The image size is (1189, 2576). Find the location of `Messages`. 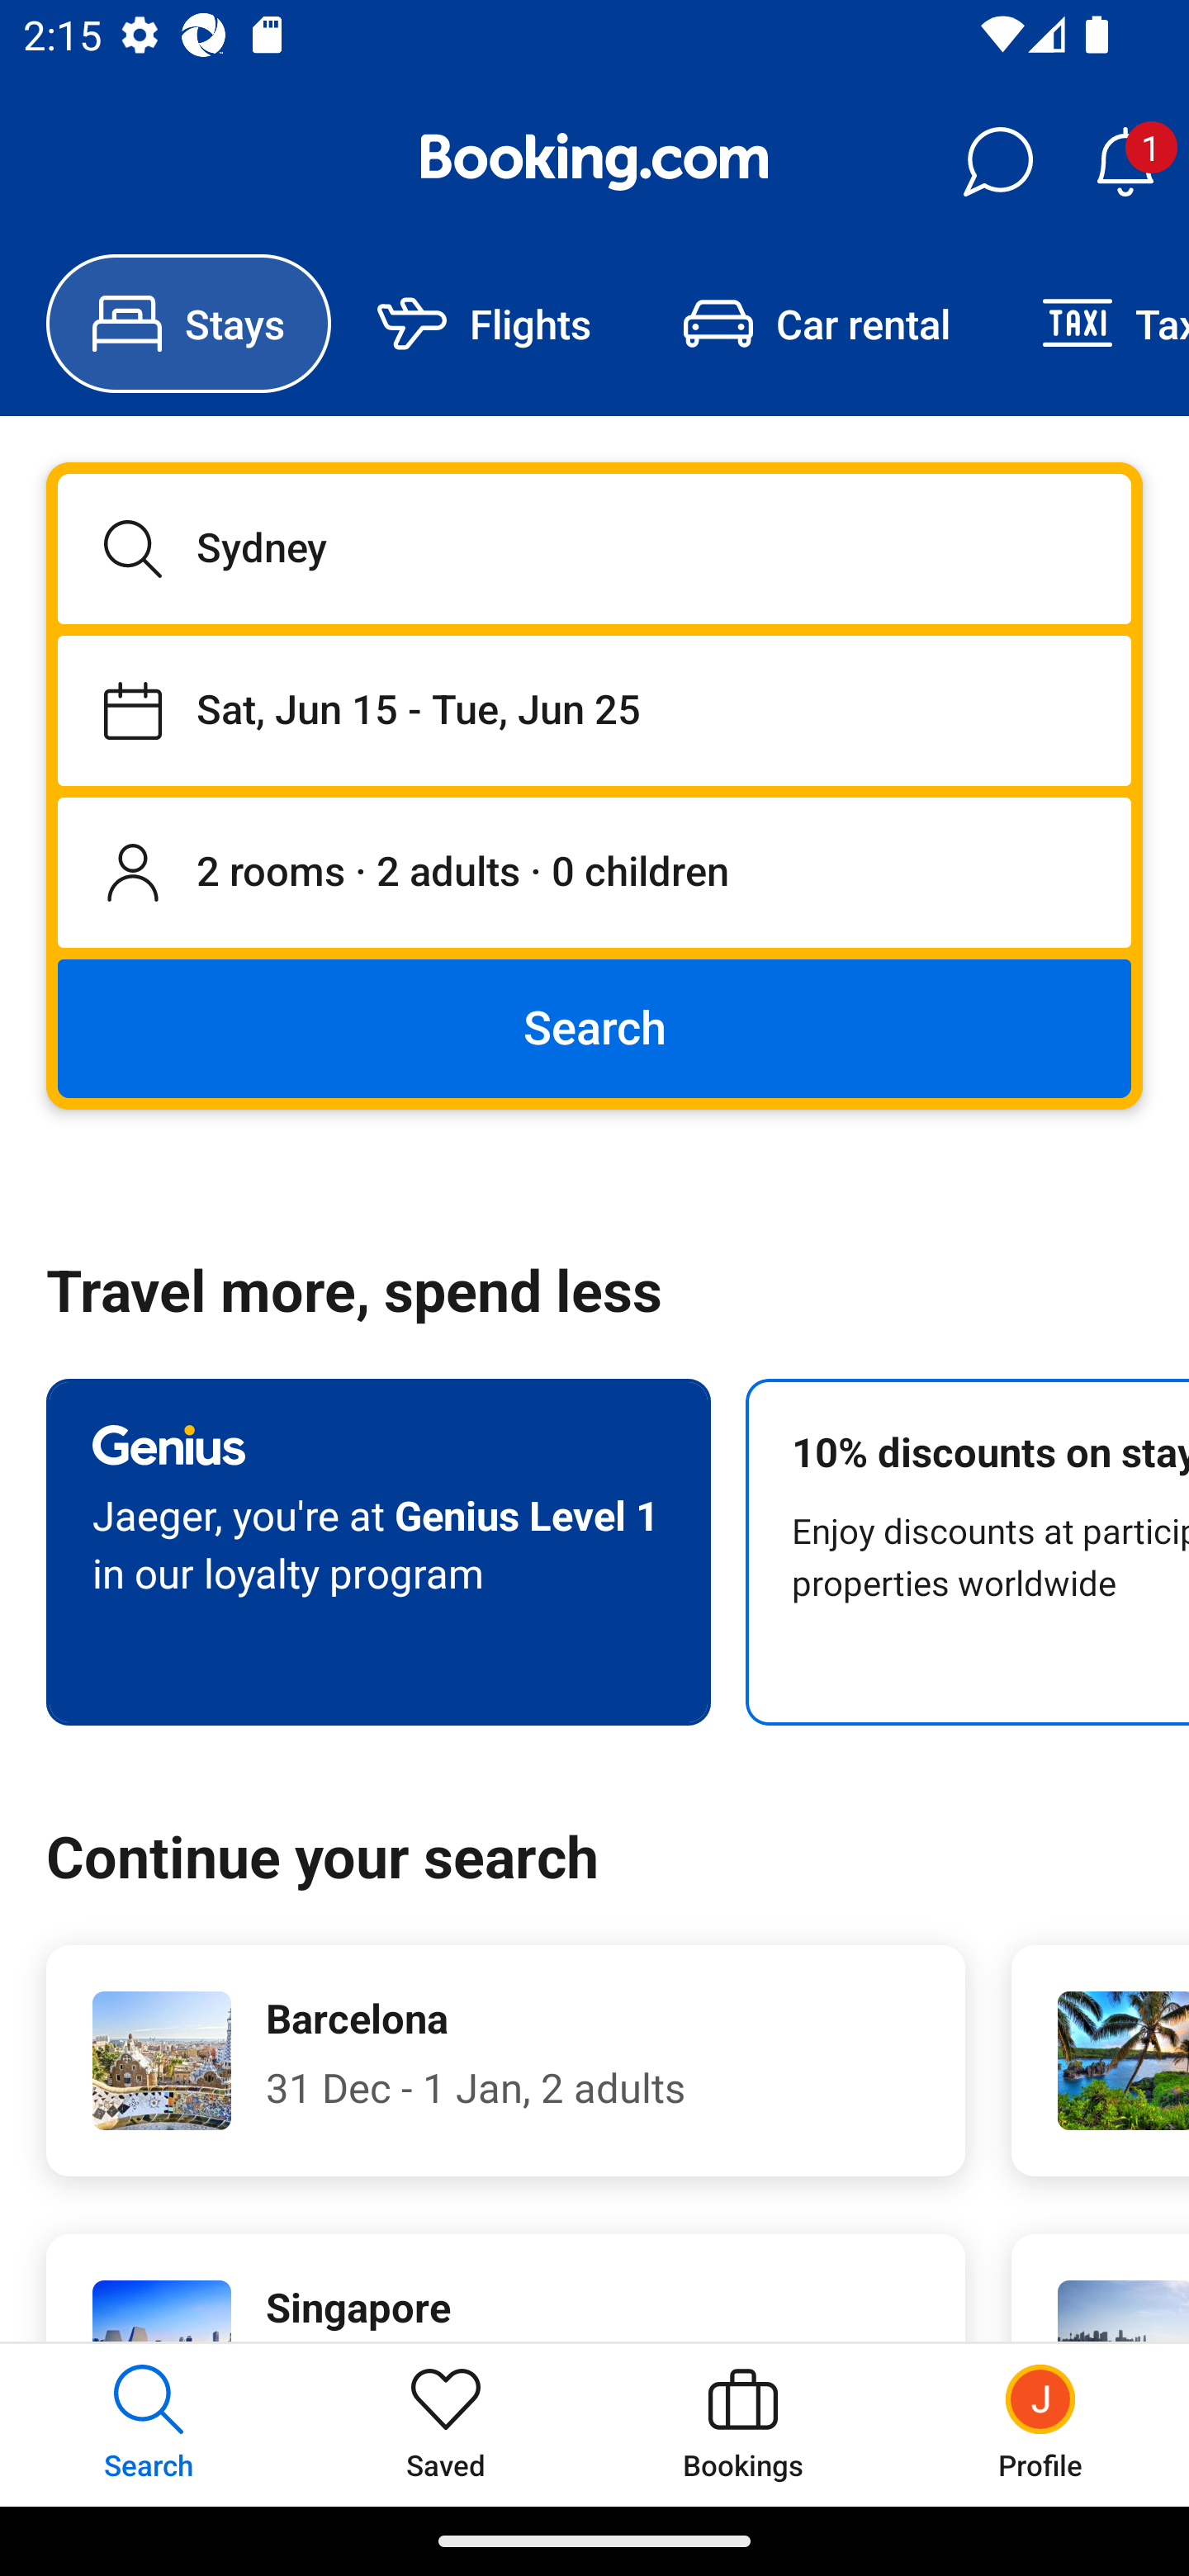

Messages is located at coordinates (997, 162).